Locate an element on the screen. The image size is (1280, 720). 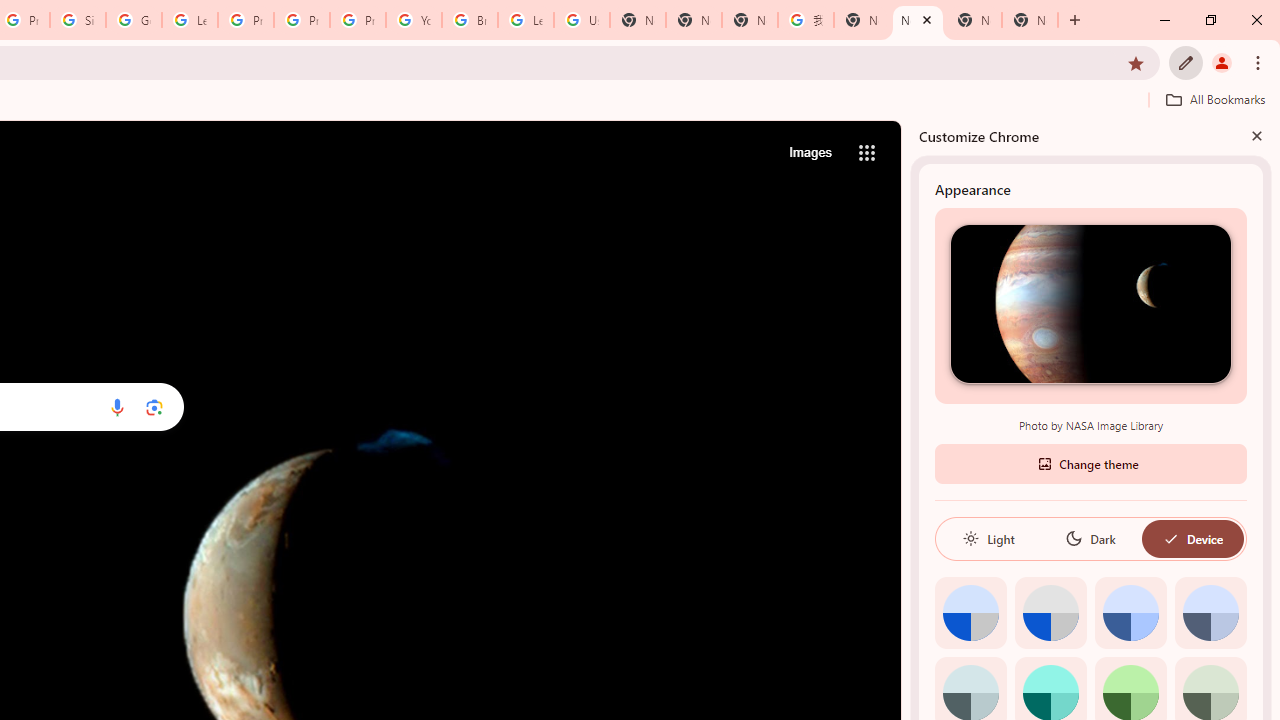
Privacy Help Center - Policies Help is located at coordinates (245, 20).